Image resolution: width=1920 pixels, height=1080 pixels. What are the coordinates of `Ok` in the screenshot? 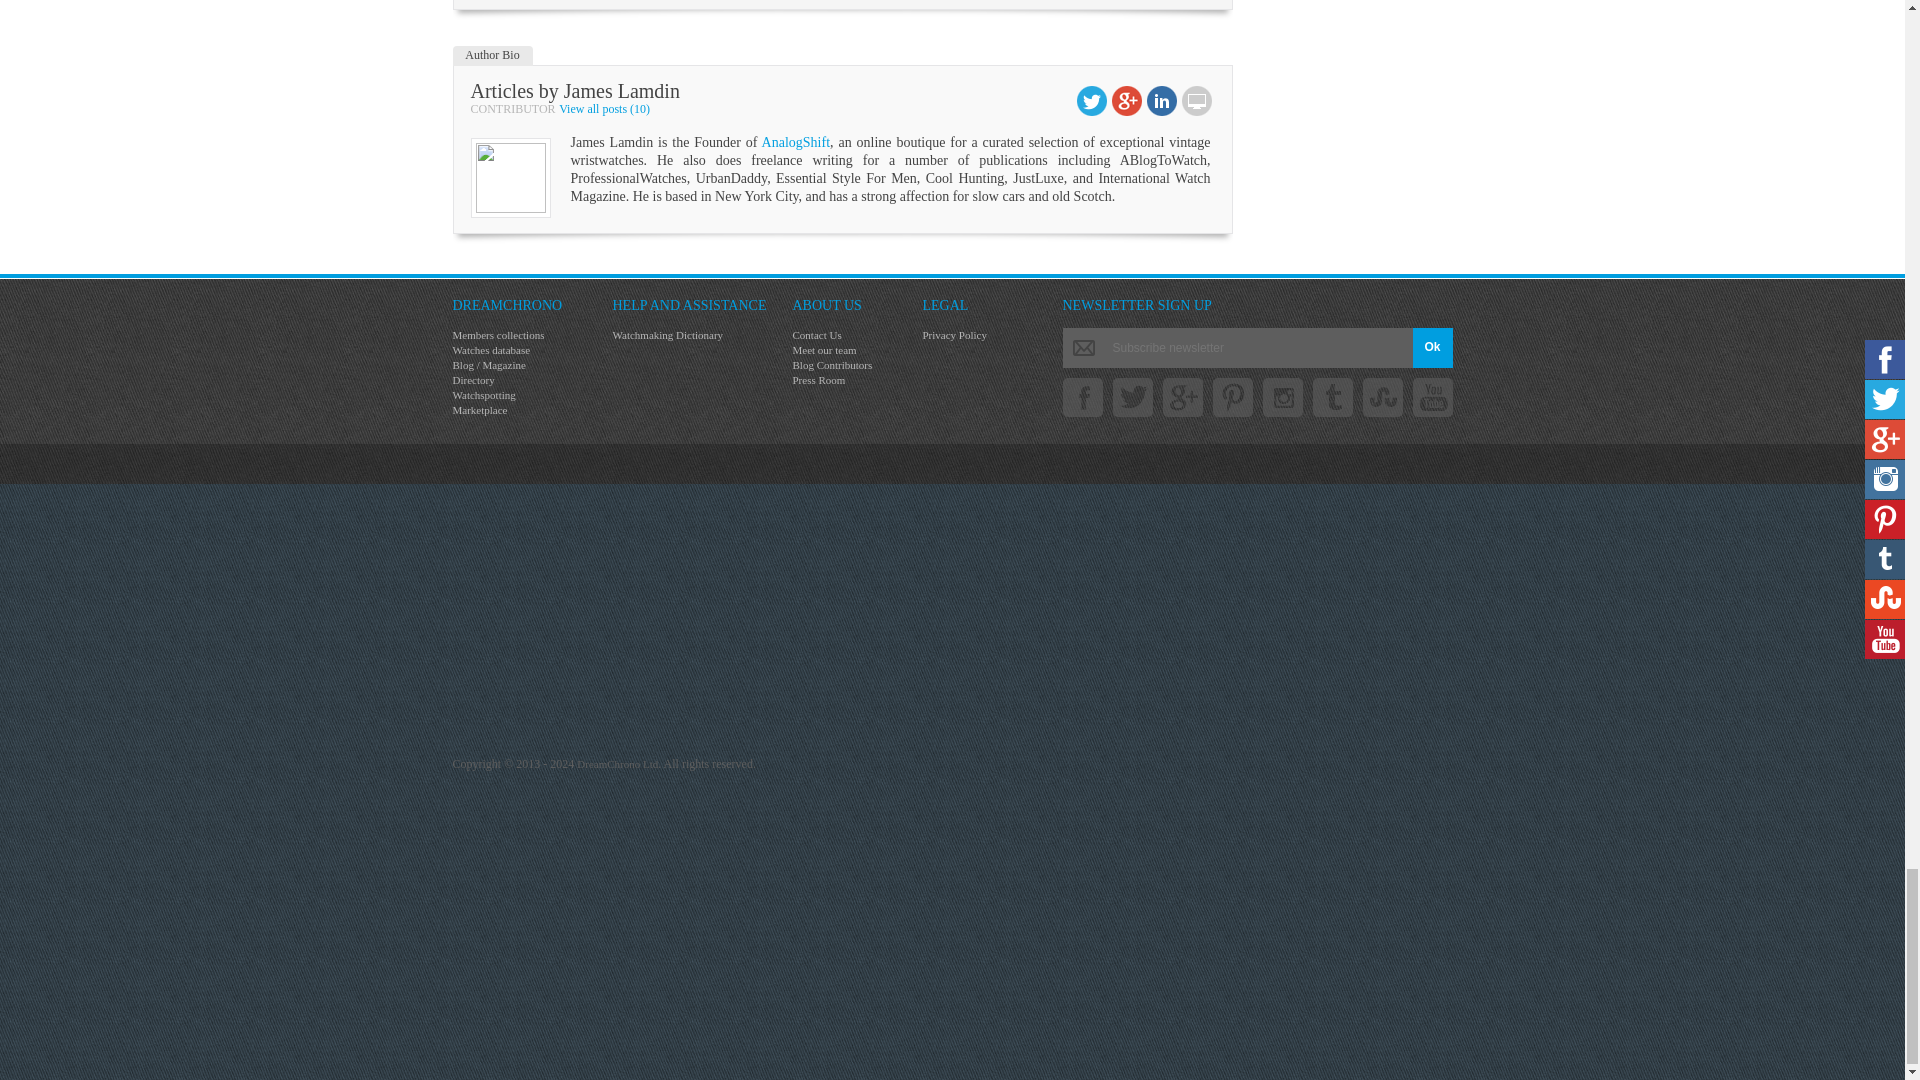 It's located at (1431, 348).